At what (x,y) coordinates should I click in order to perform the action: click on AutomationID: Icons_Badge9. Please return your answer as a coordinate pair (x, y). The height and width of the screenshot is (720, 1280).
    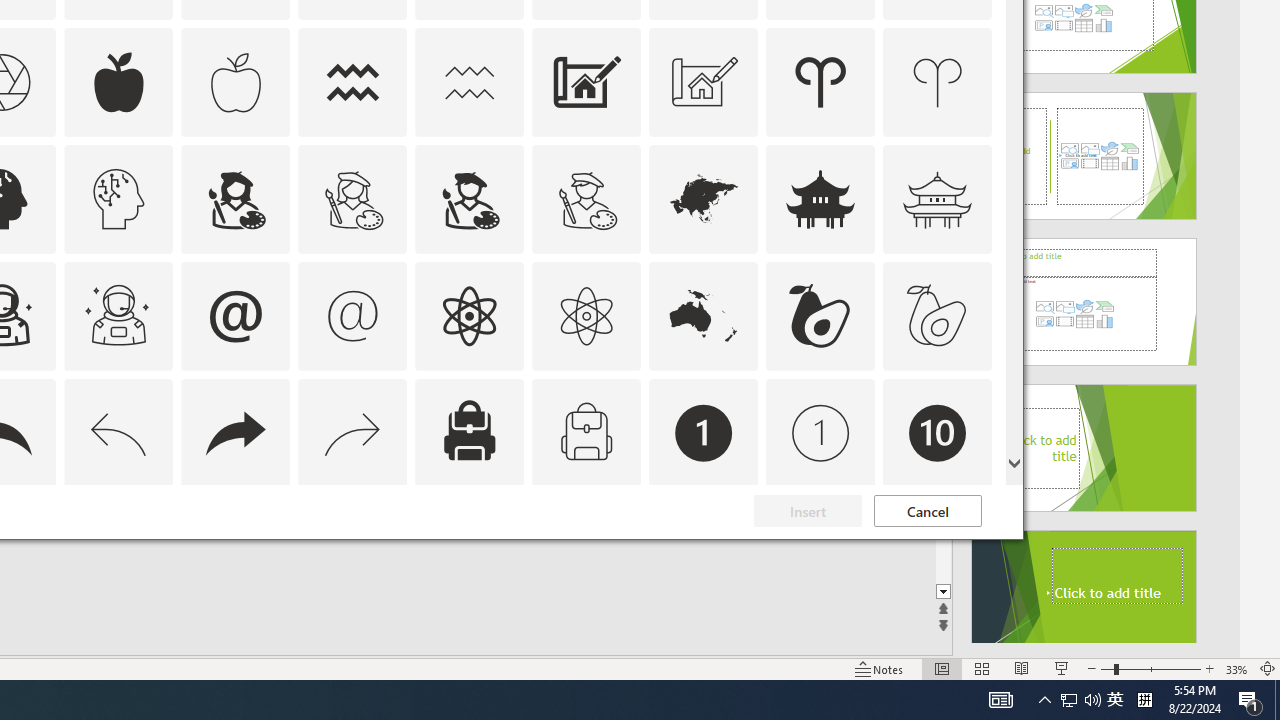
    Looking at the image, I should click on (820, 550).